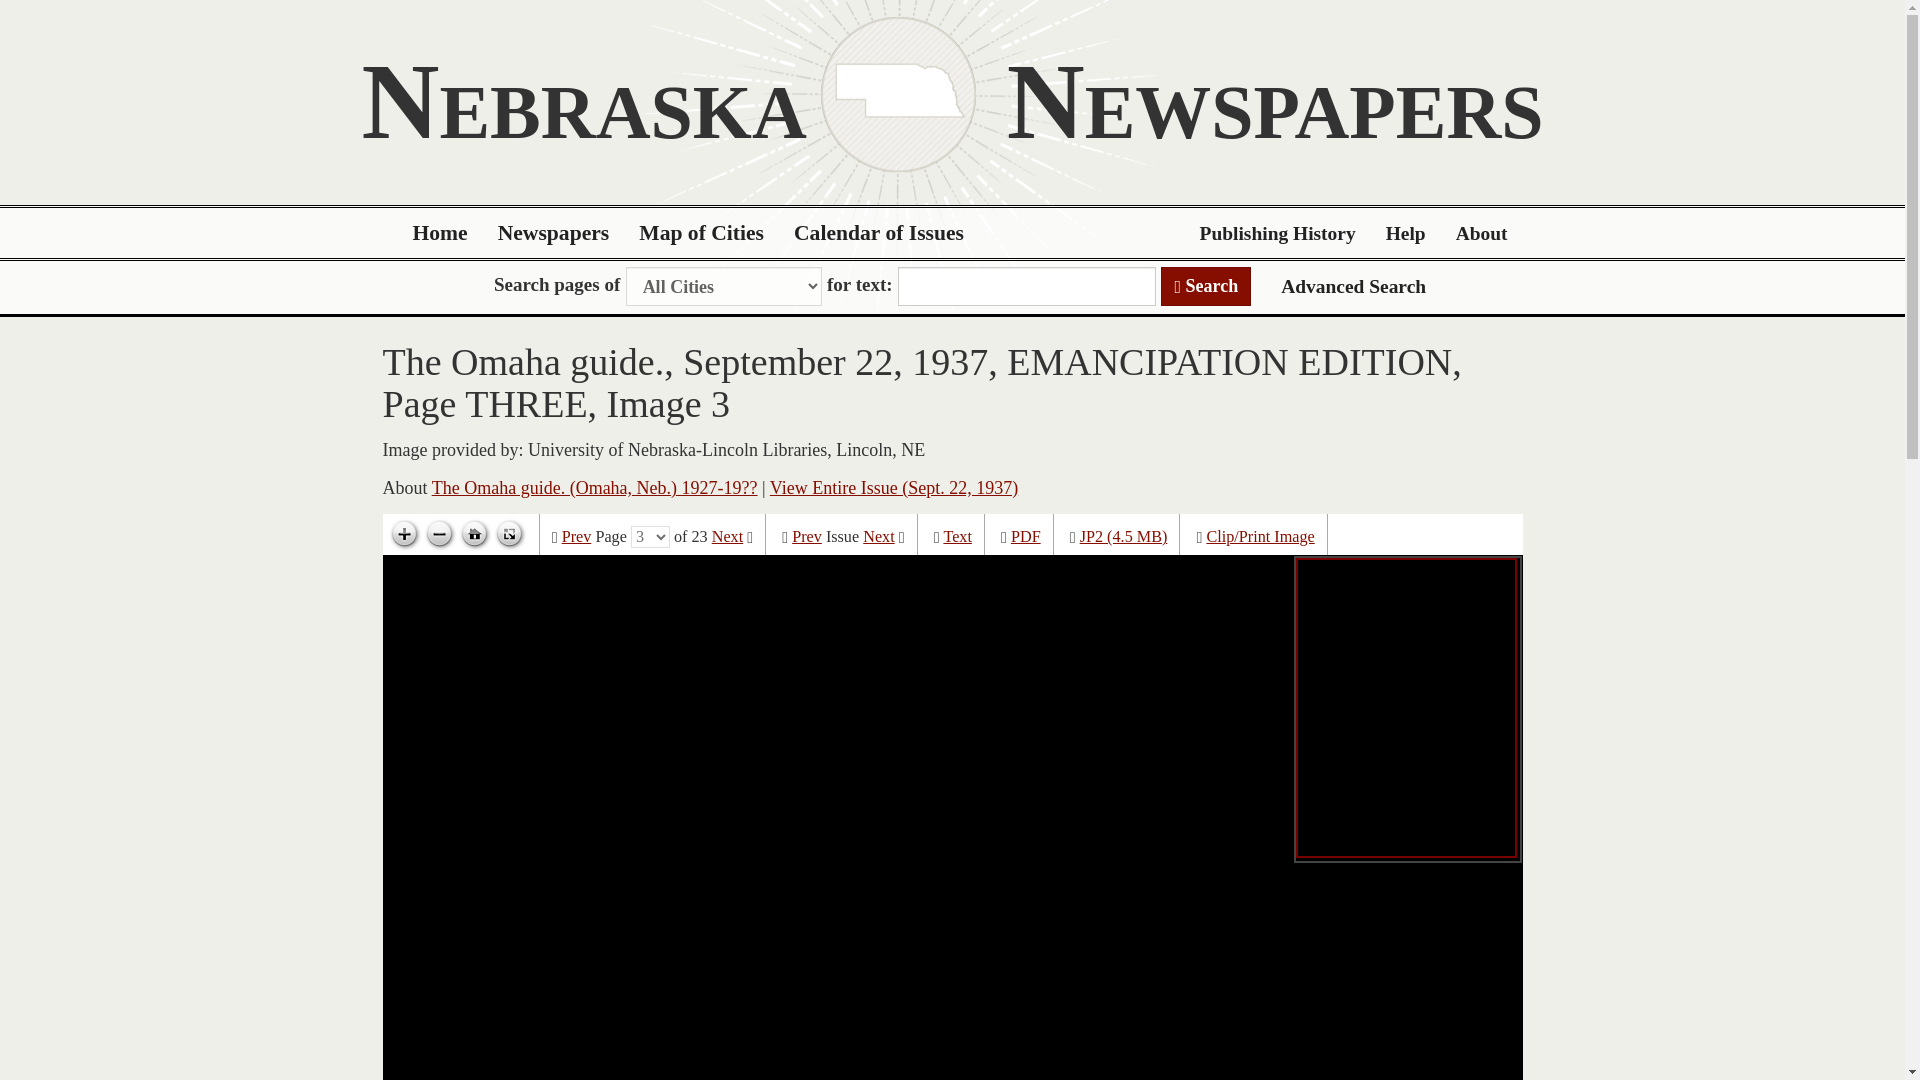 The width and height of the screenshot is (1920, 1080). Describe the element at coordinates (702, 233) in the screenshot. I see `Map of Cities` at that location.